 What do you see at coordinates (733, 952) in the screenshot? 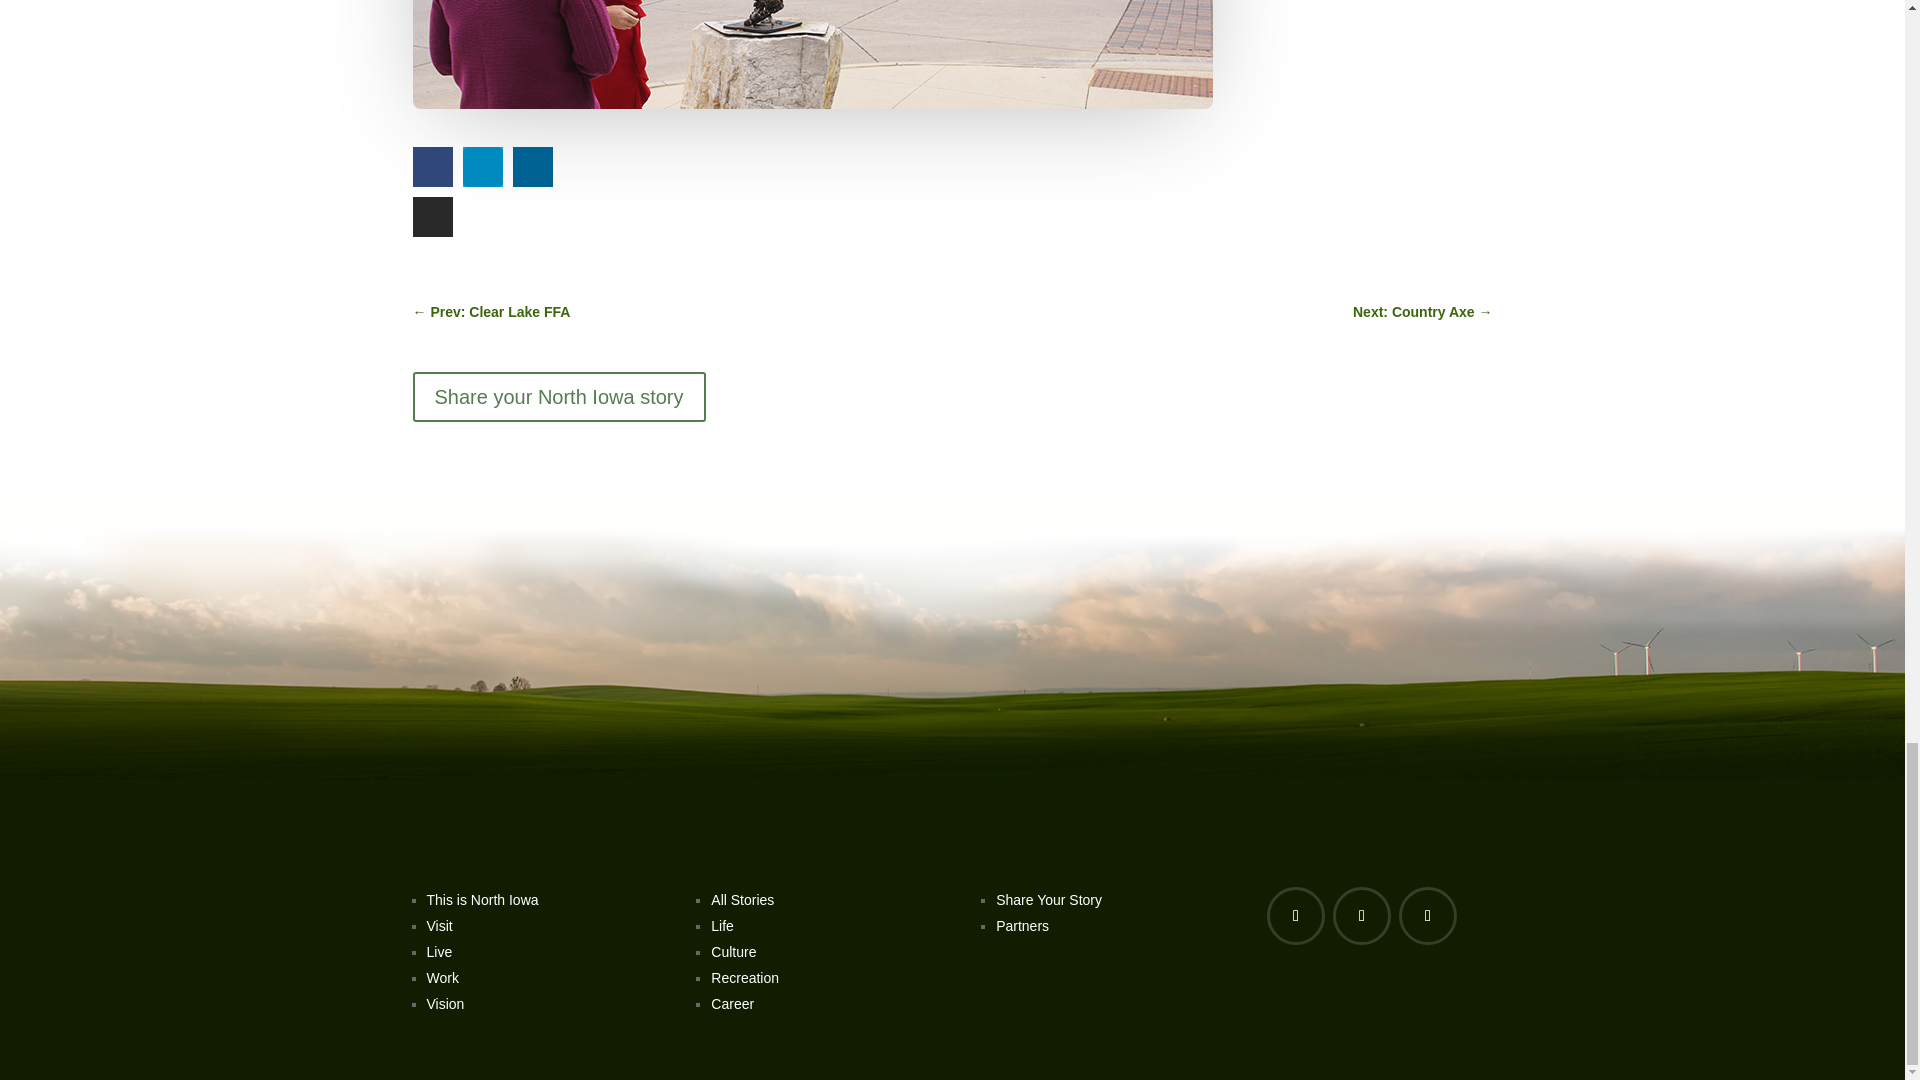
I see `Culture` at bounding box center [733, 952].